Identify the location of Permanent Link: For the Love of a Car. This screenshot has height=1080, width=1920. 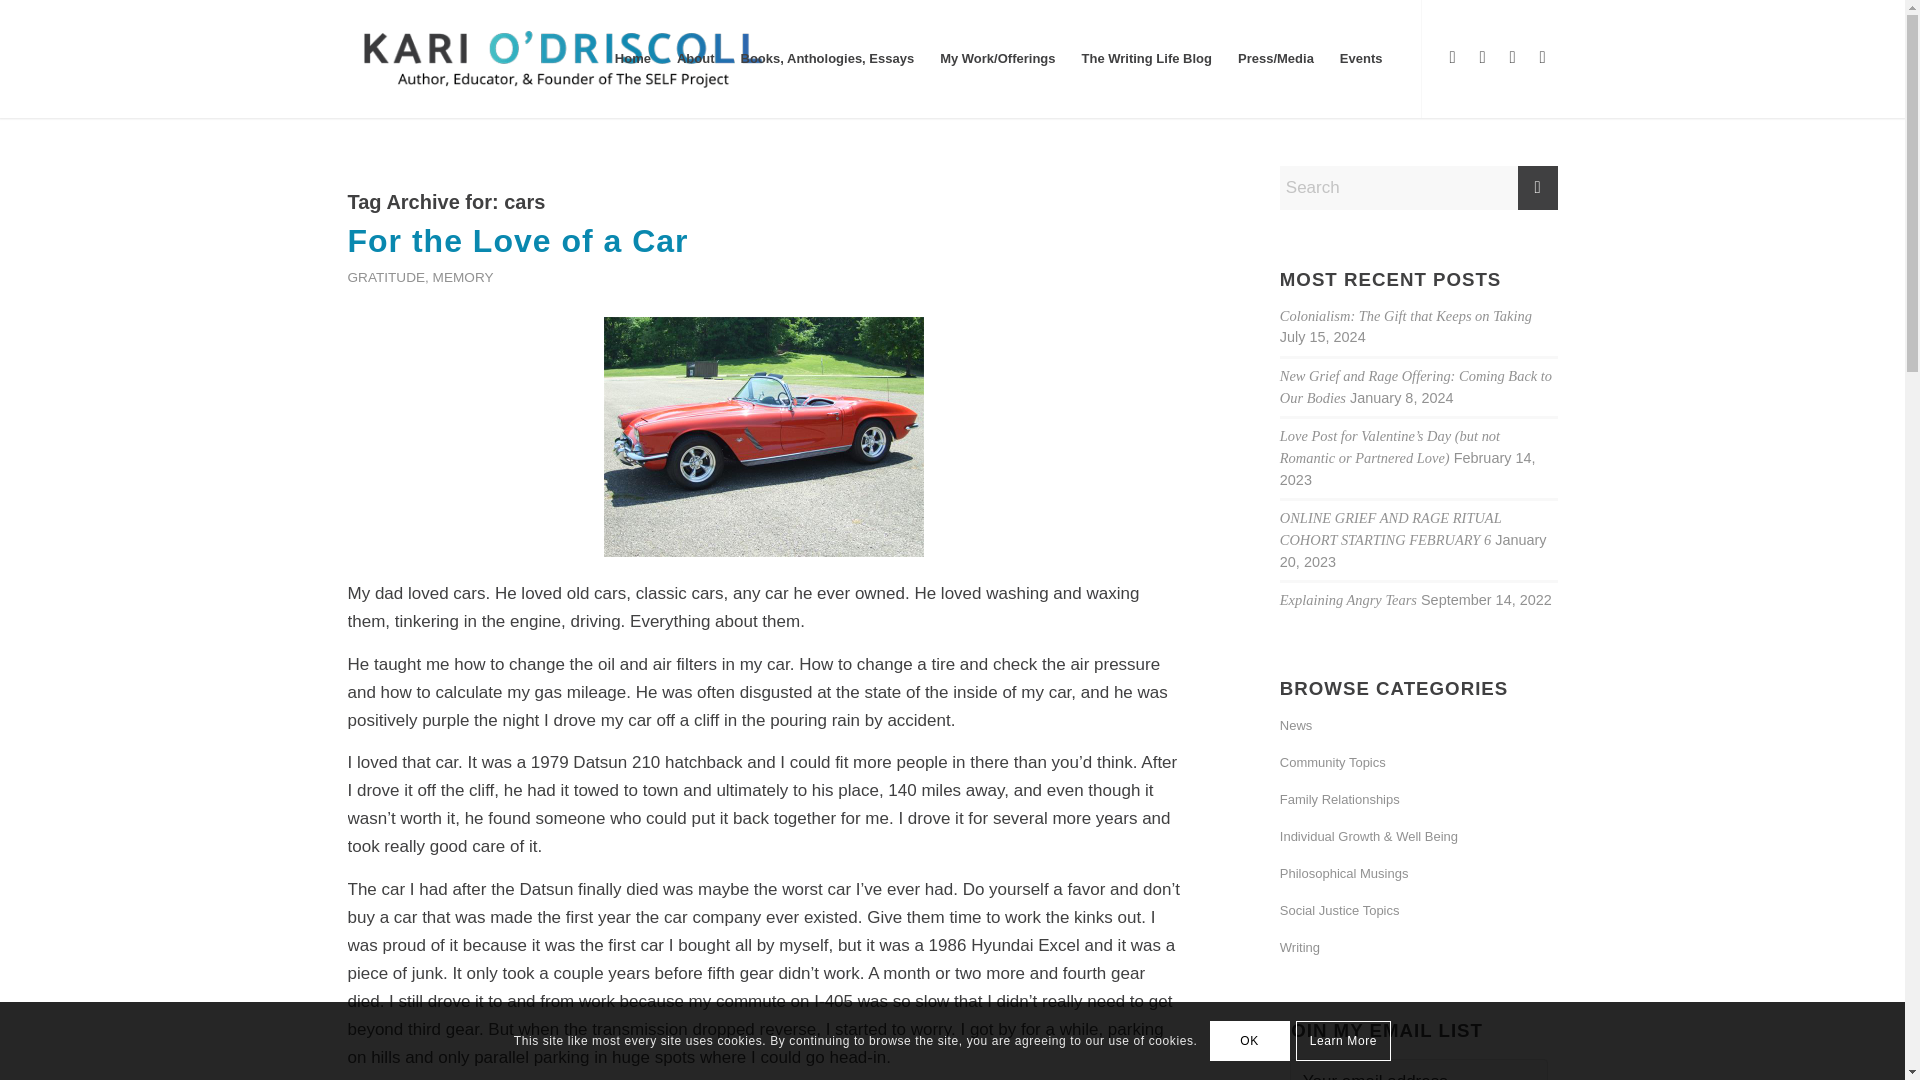
(518, 240).